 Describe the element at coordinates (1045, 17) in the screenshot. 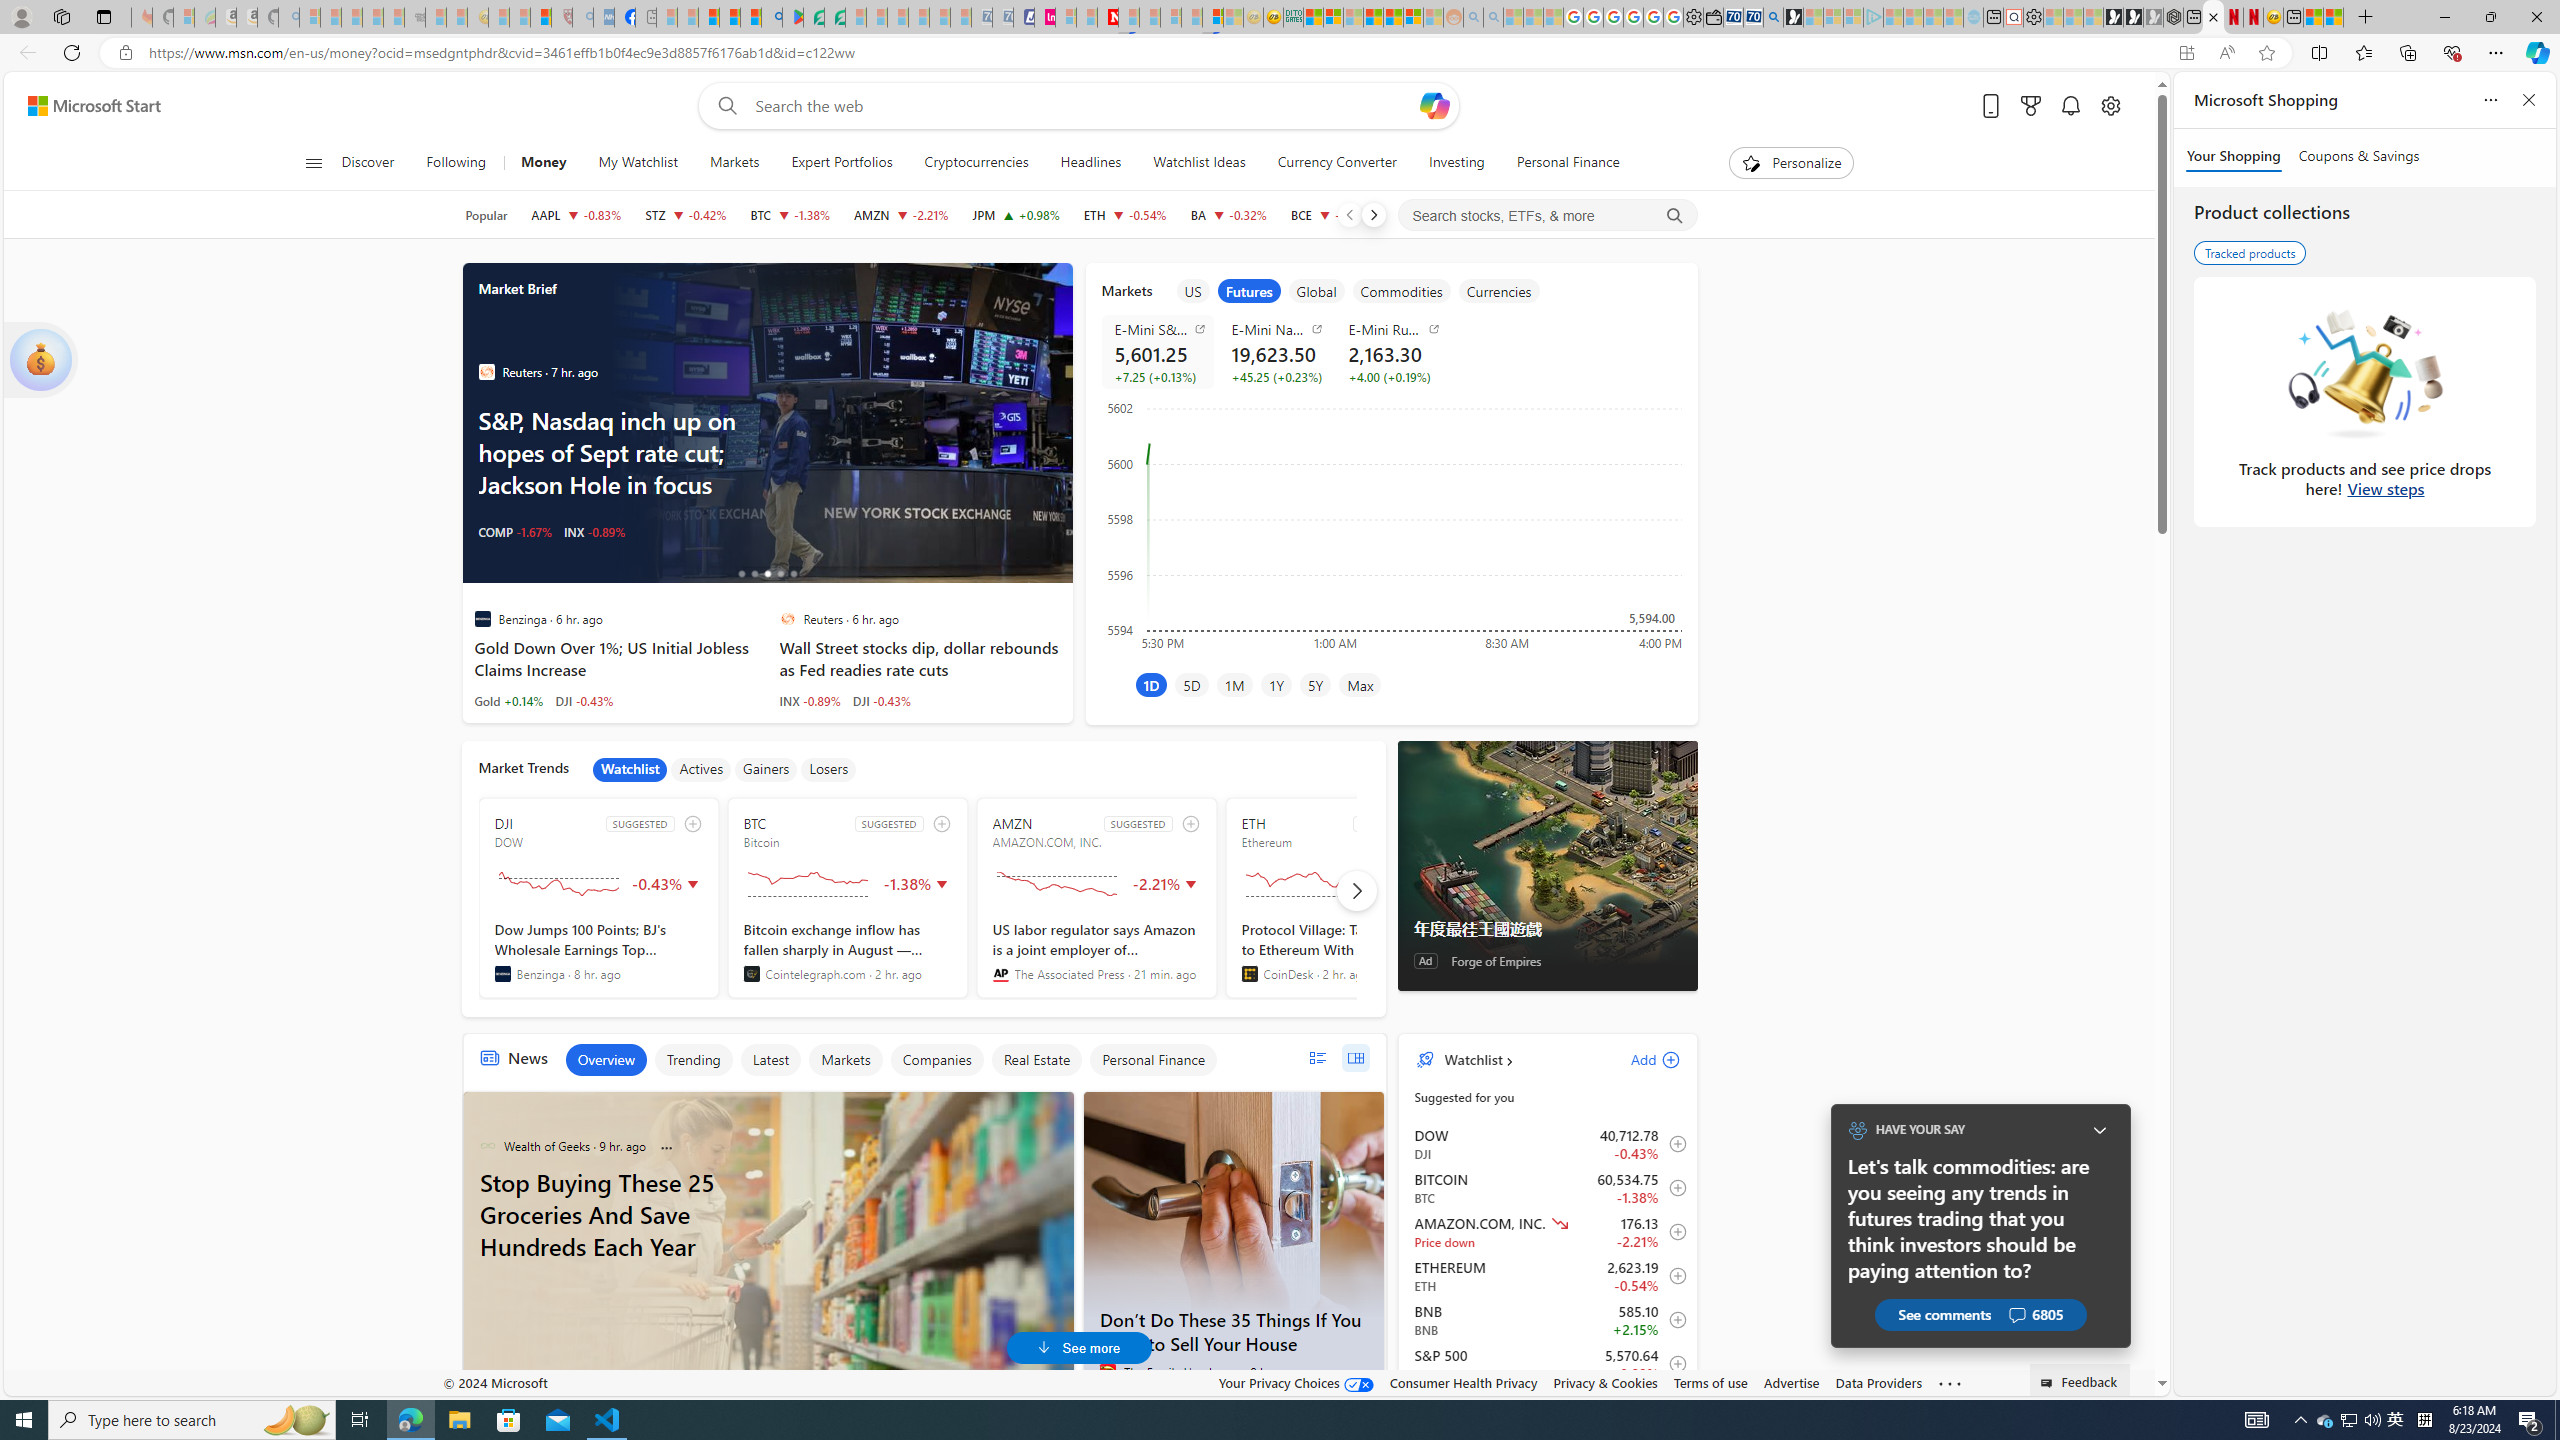

I see `Jobs - lastminute.com Investor Portal` at that location.